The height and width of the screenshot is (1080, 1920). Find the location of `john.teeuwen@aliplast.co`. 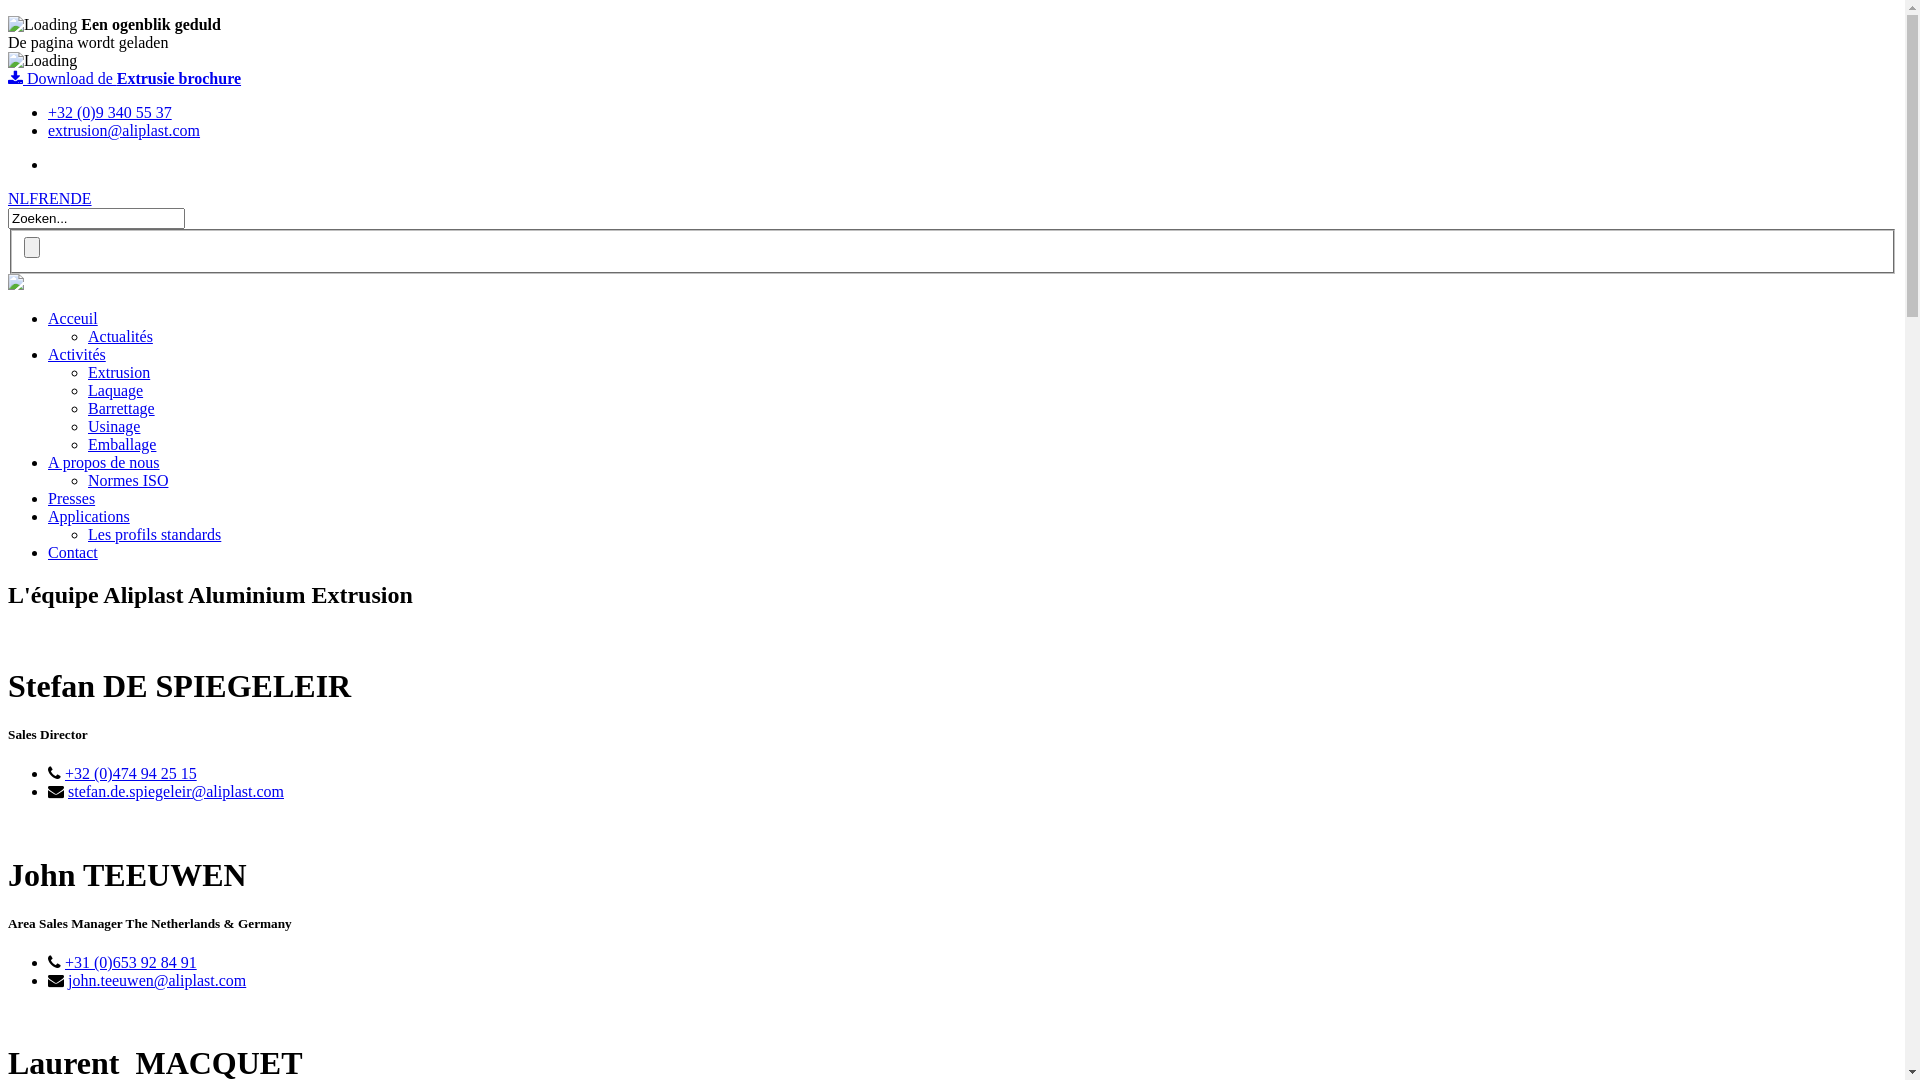

john.teeuwen@aliplast.co is located at coordinates (151, 980).